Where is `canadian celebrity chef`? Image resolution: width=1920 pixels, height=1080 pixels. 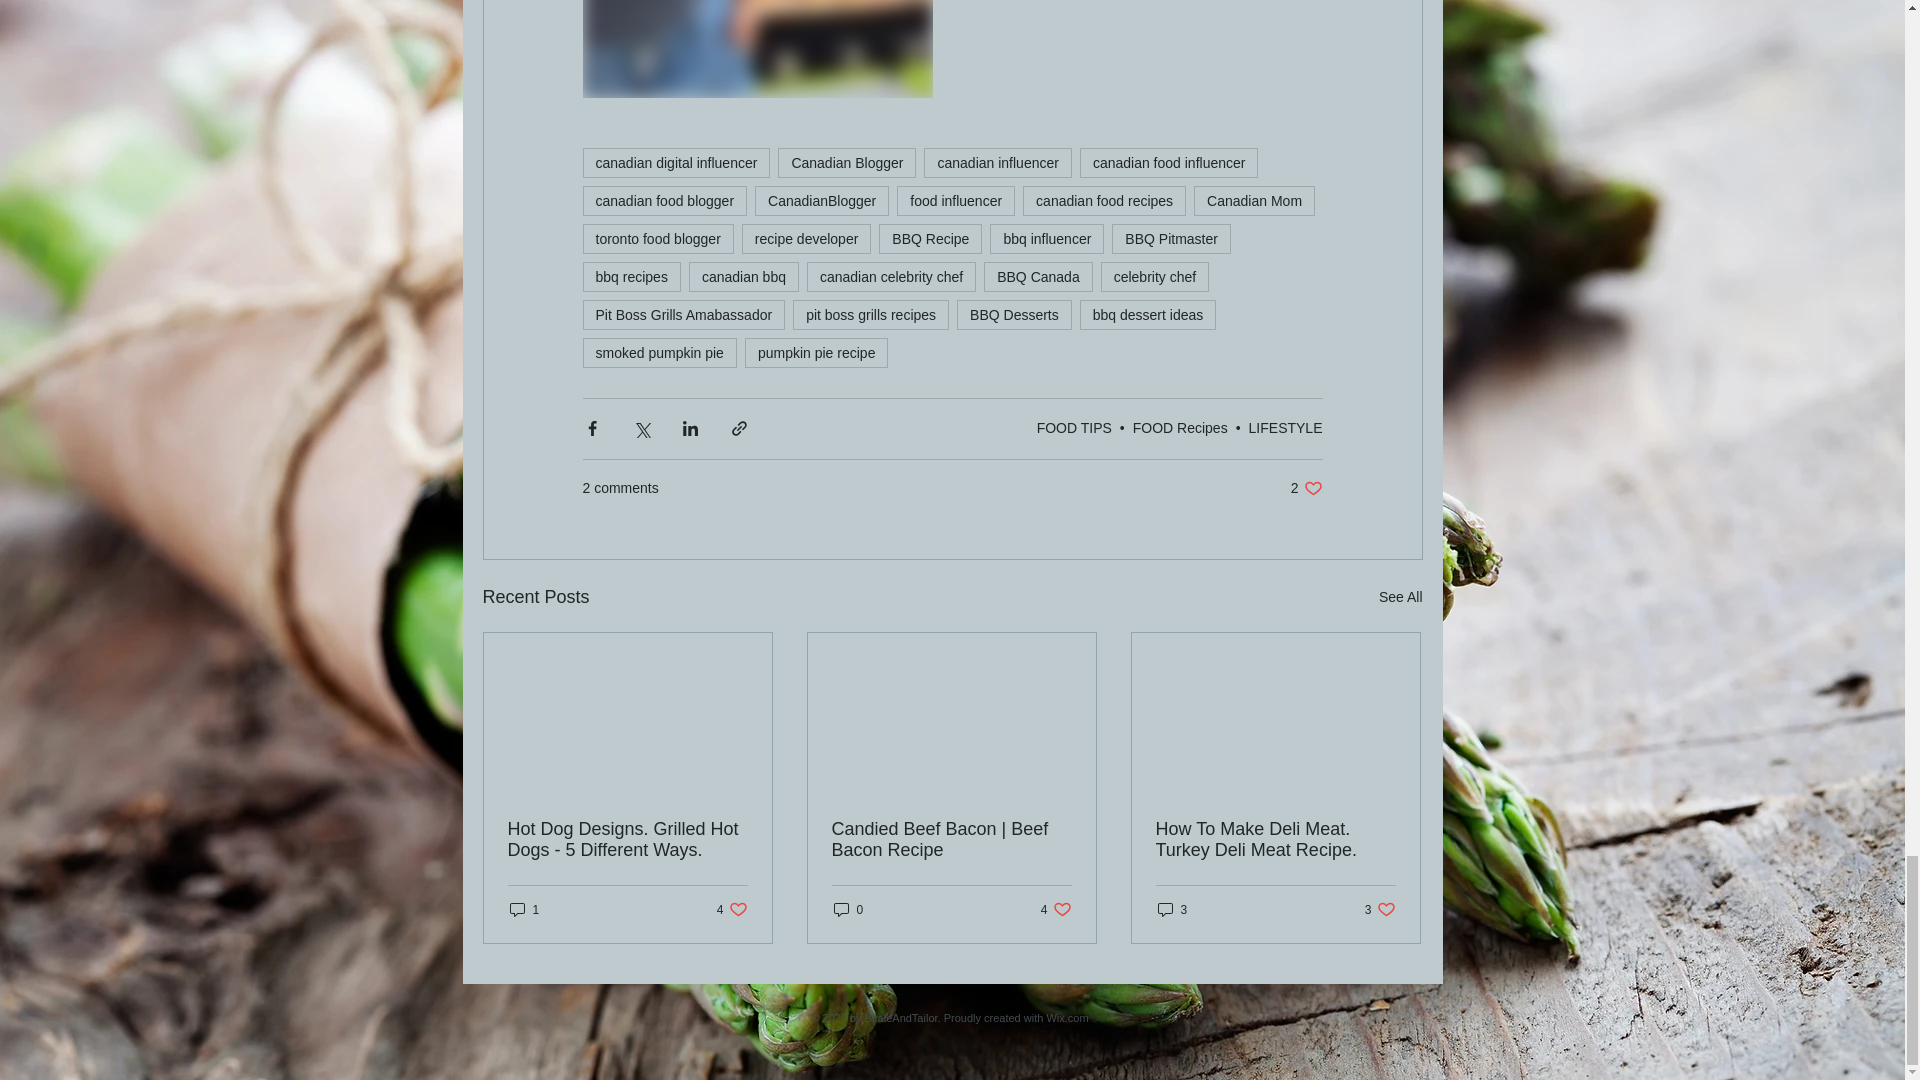 canadian celebrity chef is located at coordinates (890, 276).